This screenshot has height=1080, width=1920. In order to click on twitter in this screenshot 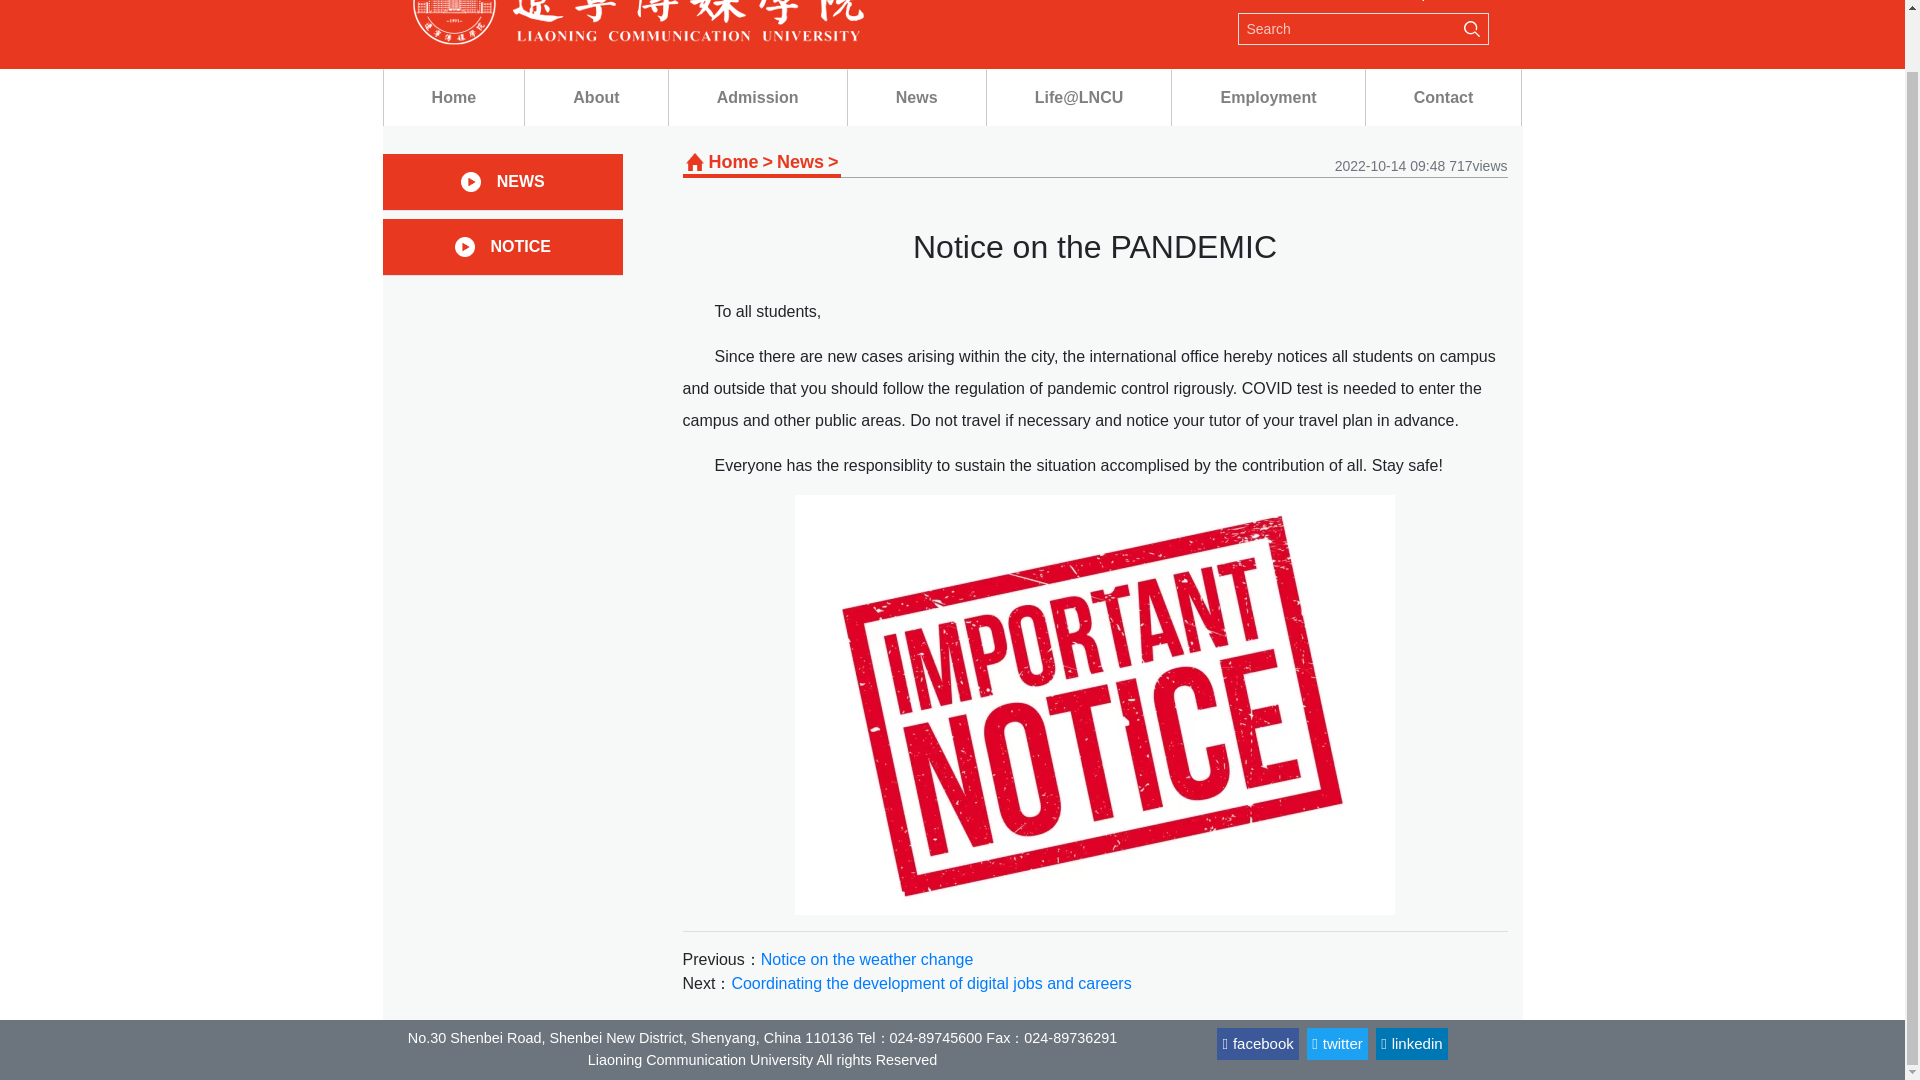, I will do `click(1337, 1044)`.